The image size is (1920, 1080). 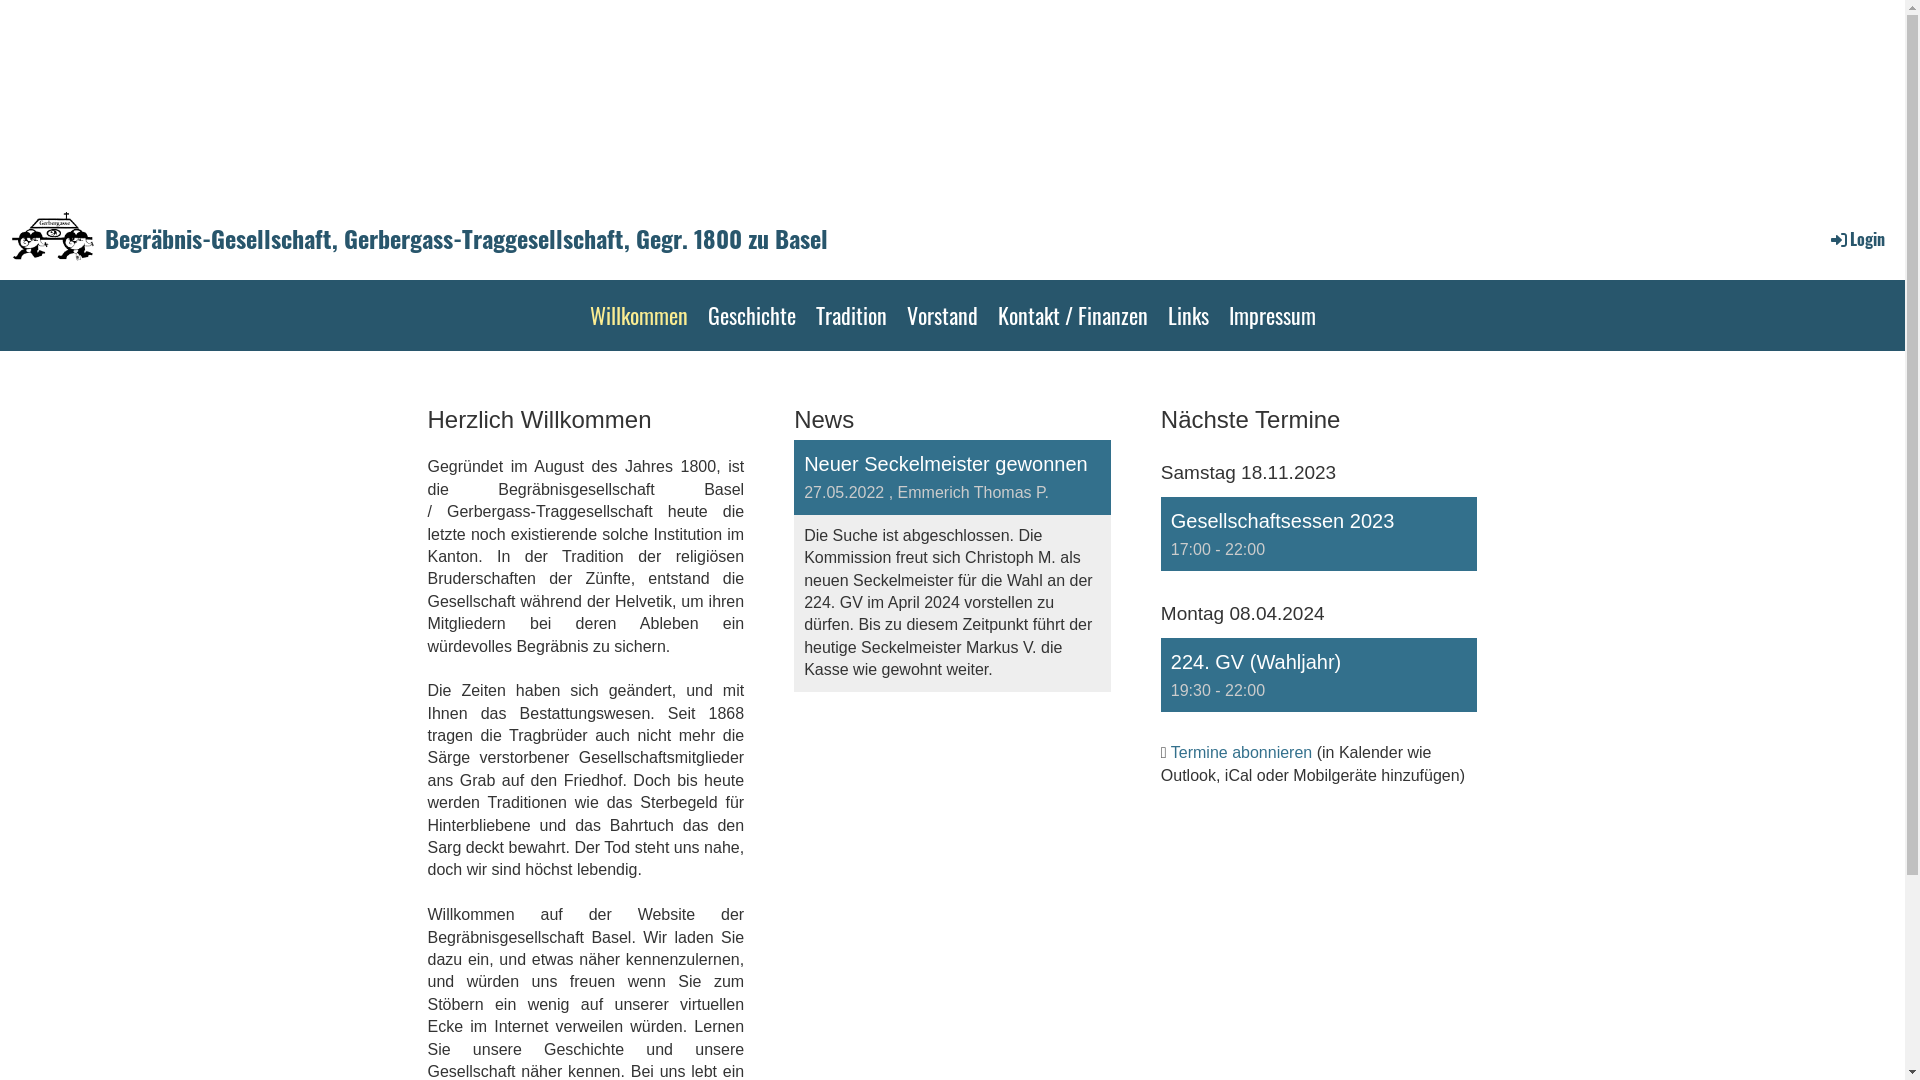 I want to click on Geschichte, so click(x=752, y=316).